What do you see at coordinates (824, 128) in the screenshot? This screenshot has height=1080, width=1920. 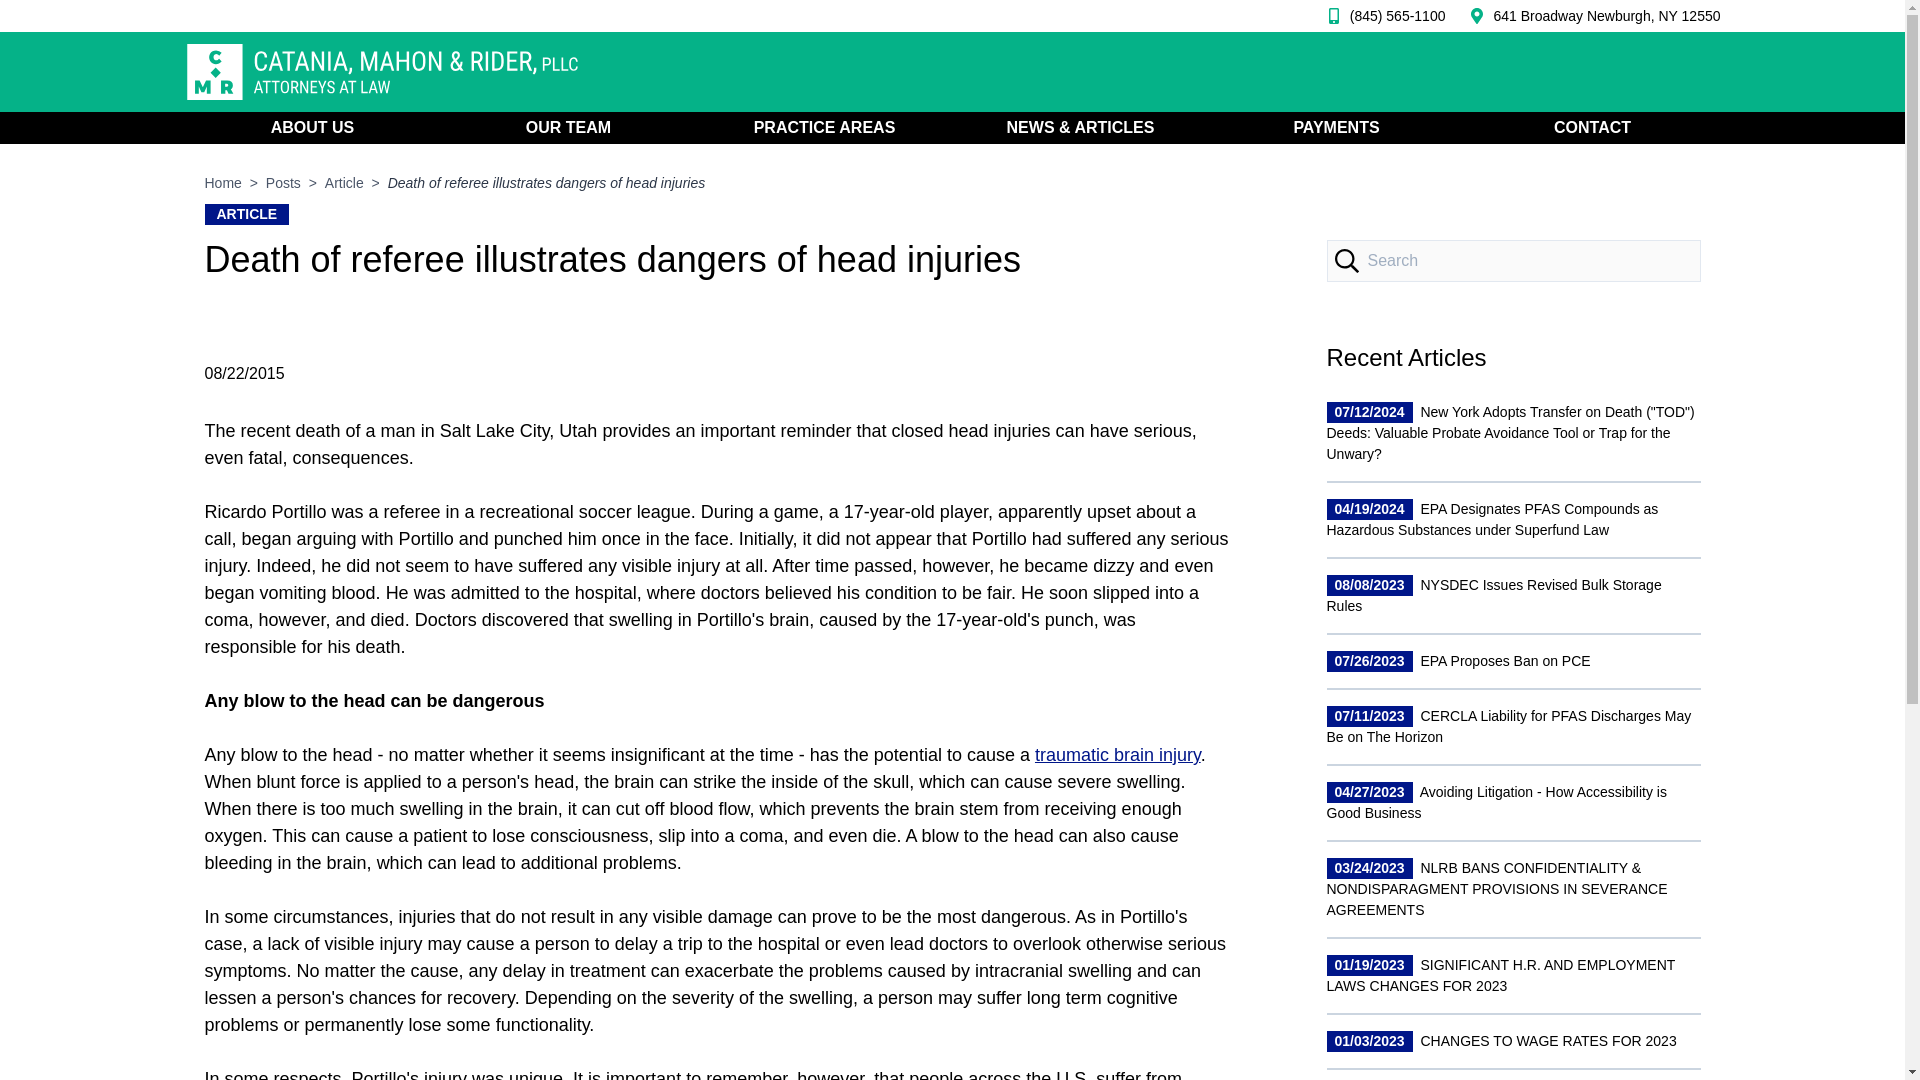 I see `PRACTICE AREAS` at bounding box center [824, 128].